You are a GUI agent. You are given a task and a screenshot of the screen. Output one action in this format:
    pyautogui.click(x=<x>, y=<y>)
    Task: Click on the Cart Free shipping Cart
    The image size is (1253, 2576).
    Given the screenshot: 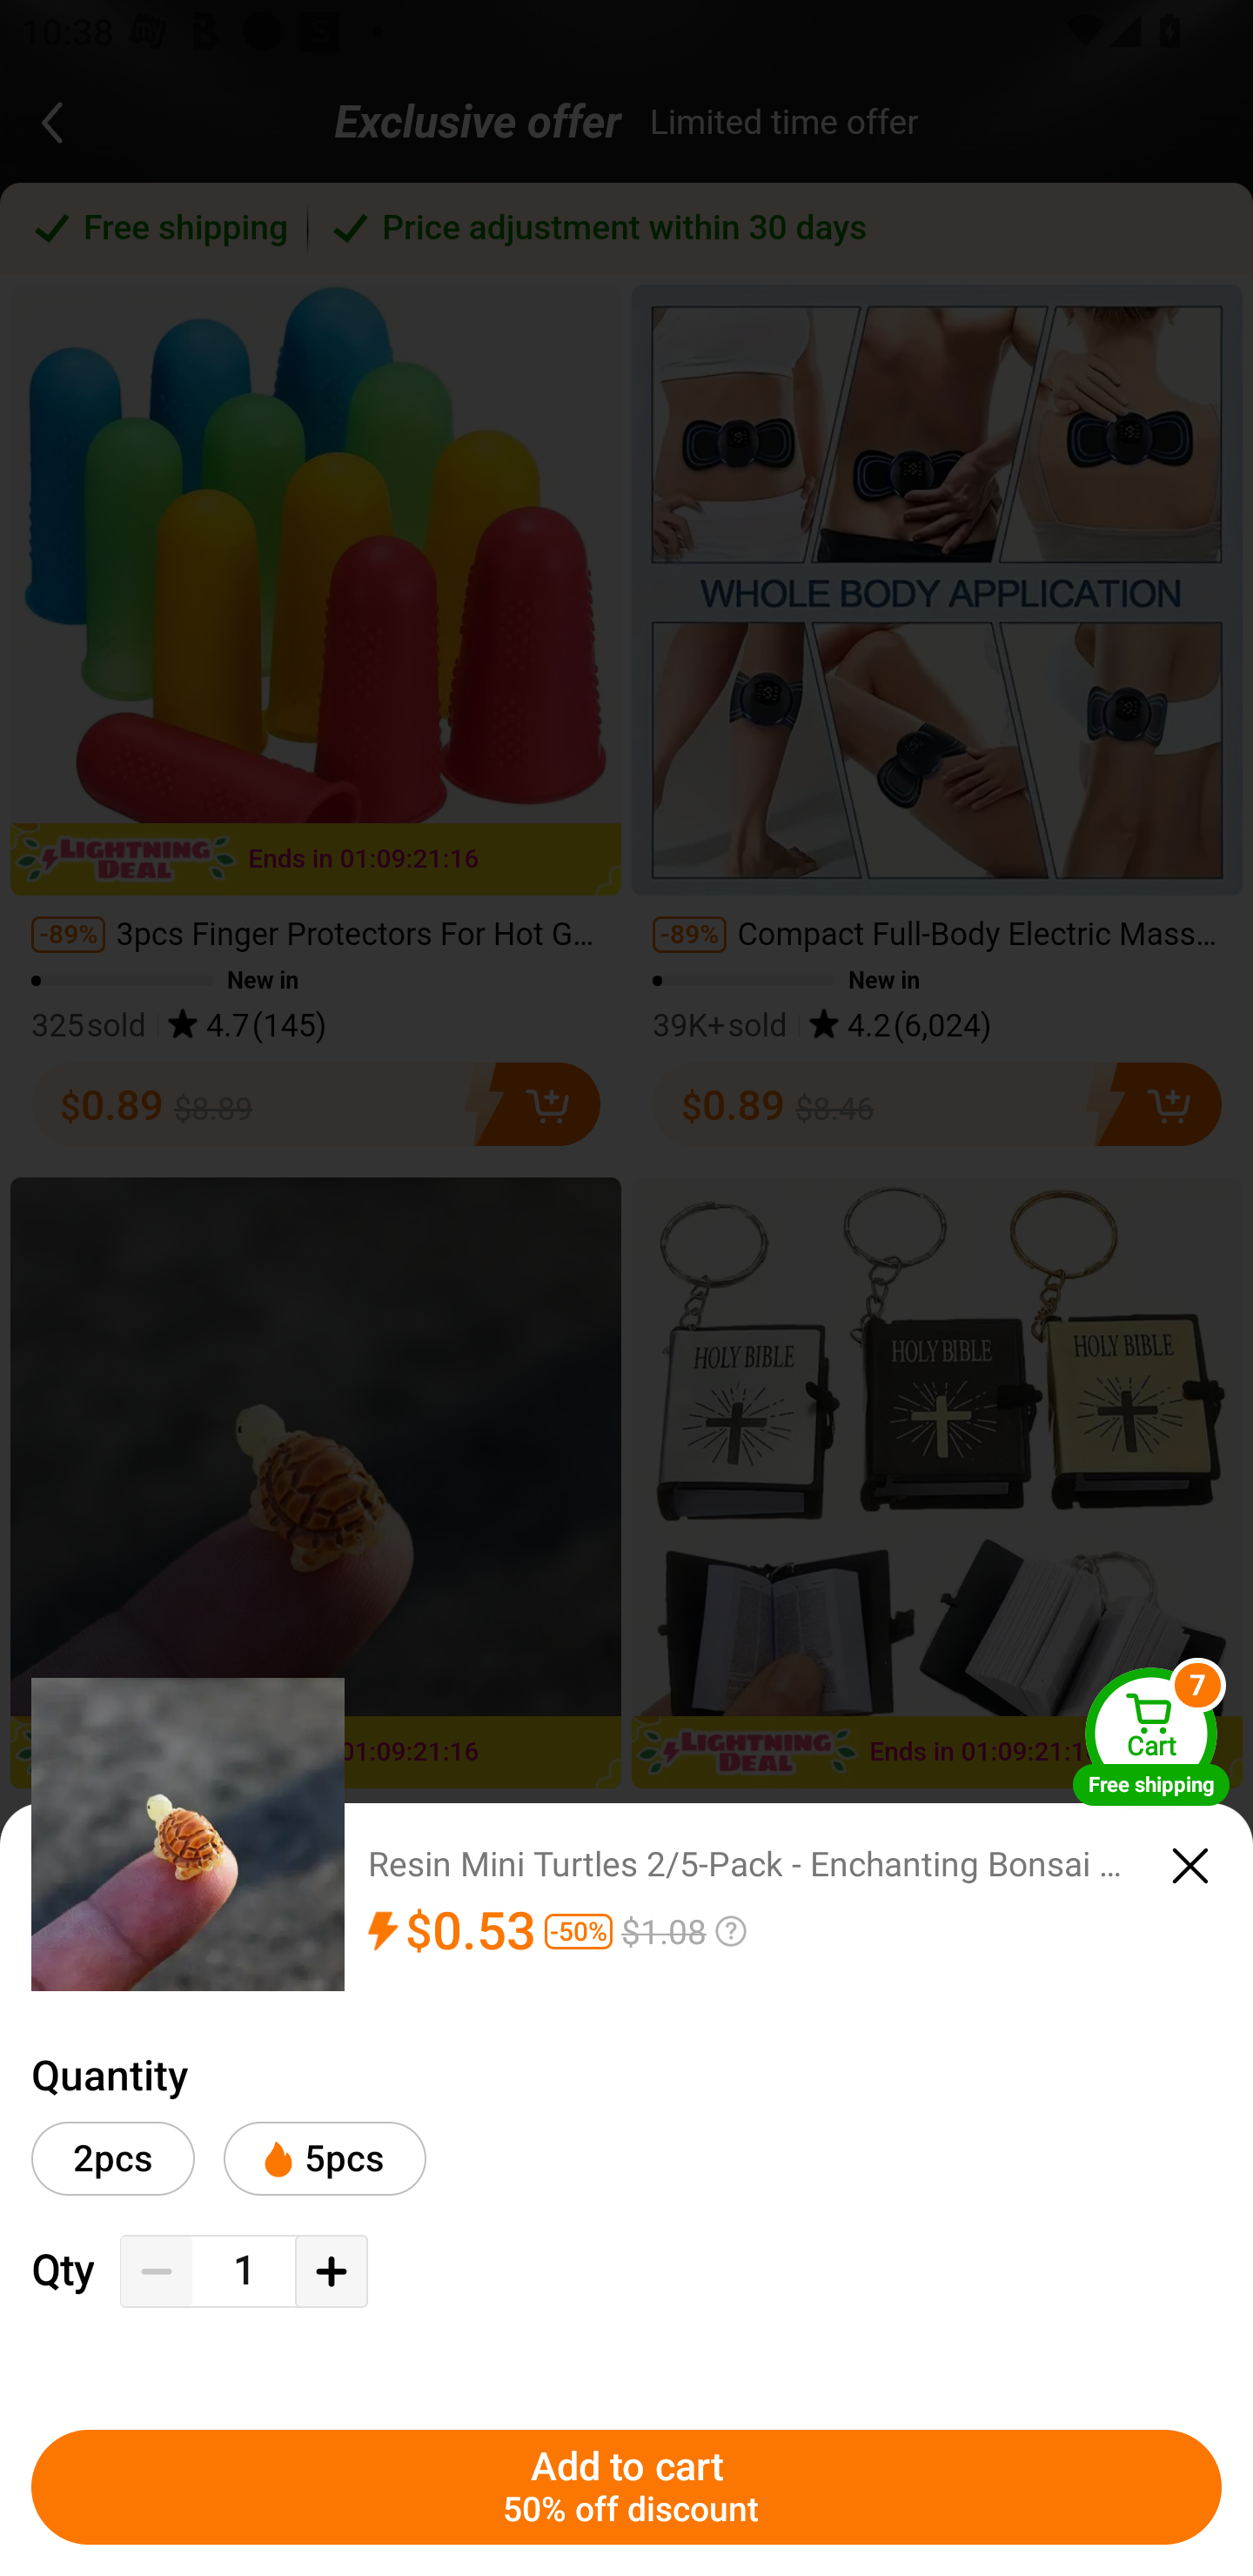 What is the action you would take?
    pyautogui.click(x=1151, y=1735)
    